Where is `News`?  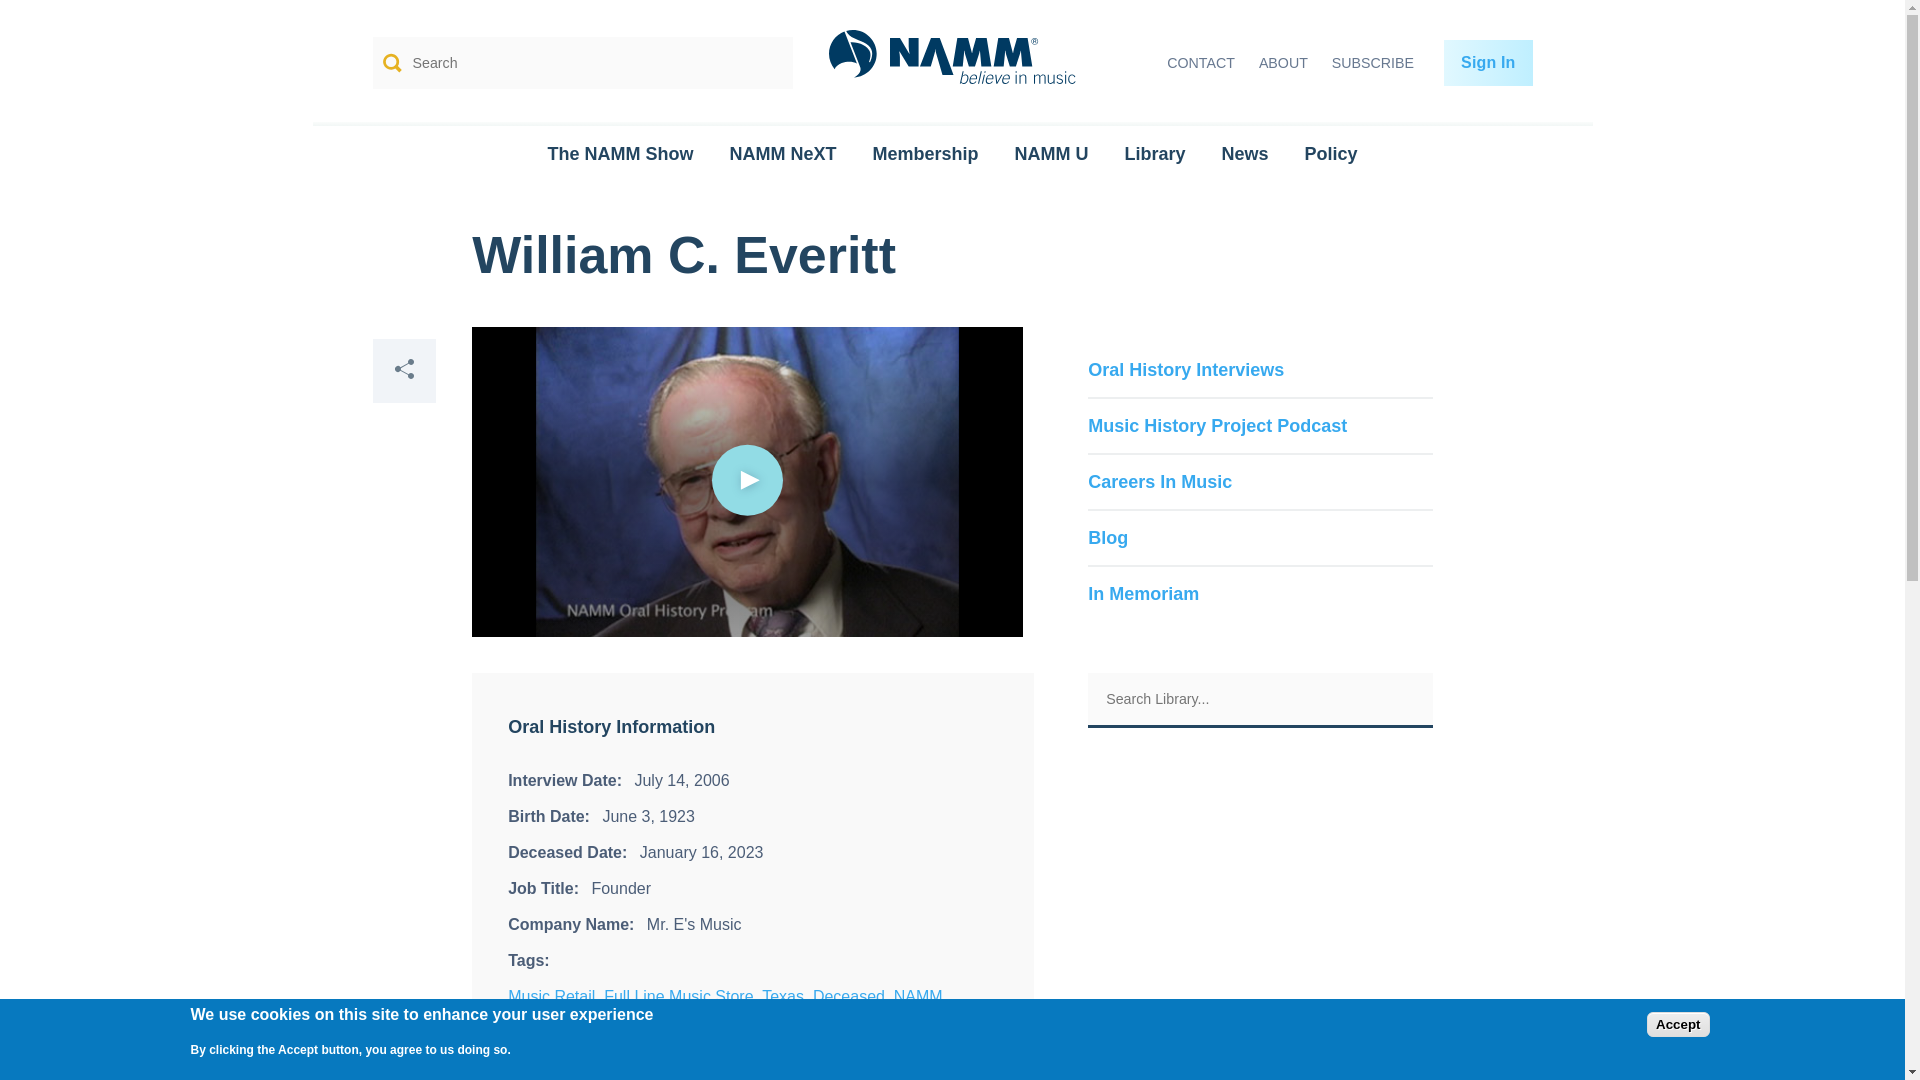
News is located at coordinates (1244, 154).